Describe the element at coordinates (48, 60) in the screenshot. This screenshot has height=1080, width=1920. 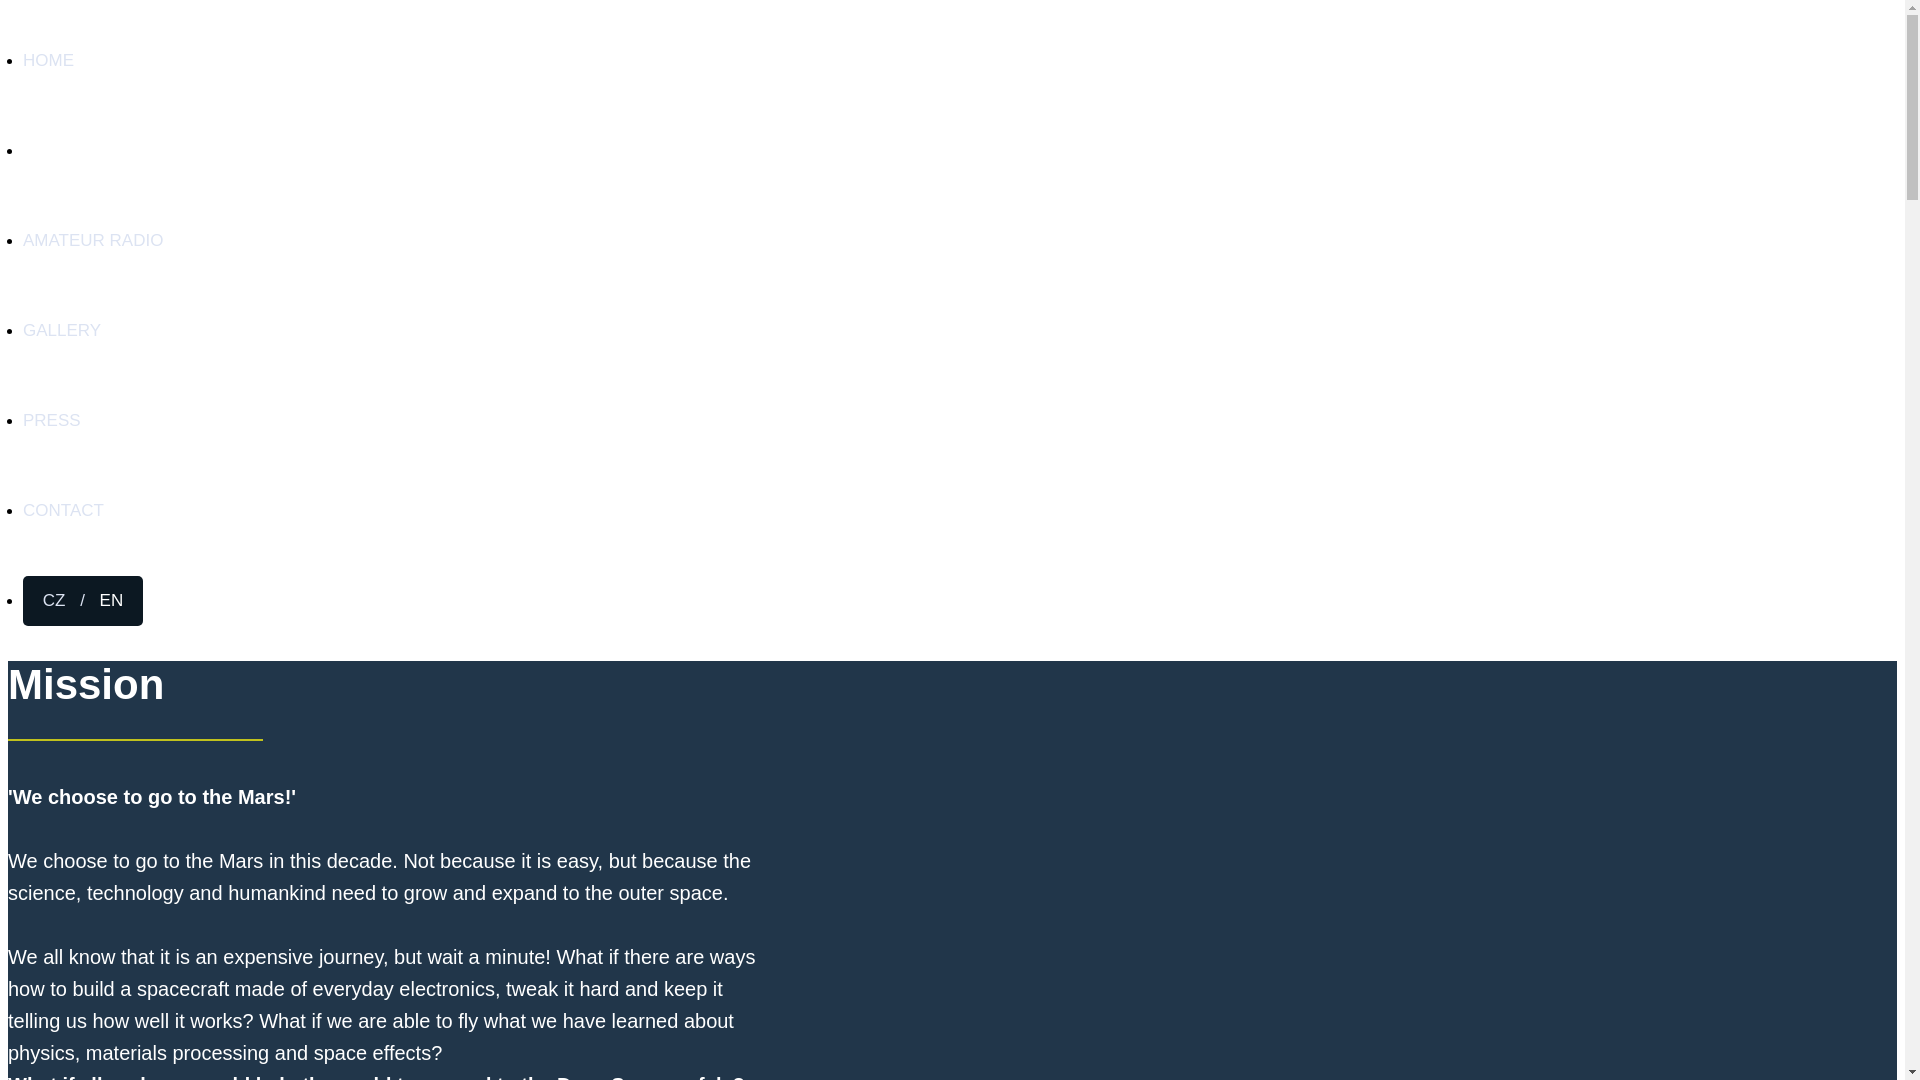
I see `HOME` at that location.